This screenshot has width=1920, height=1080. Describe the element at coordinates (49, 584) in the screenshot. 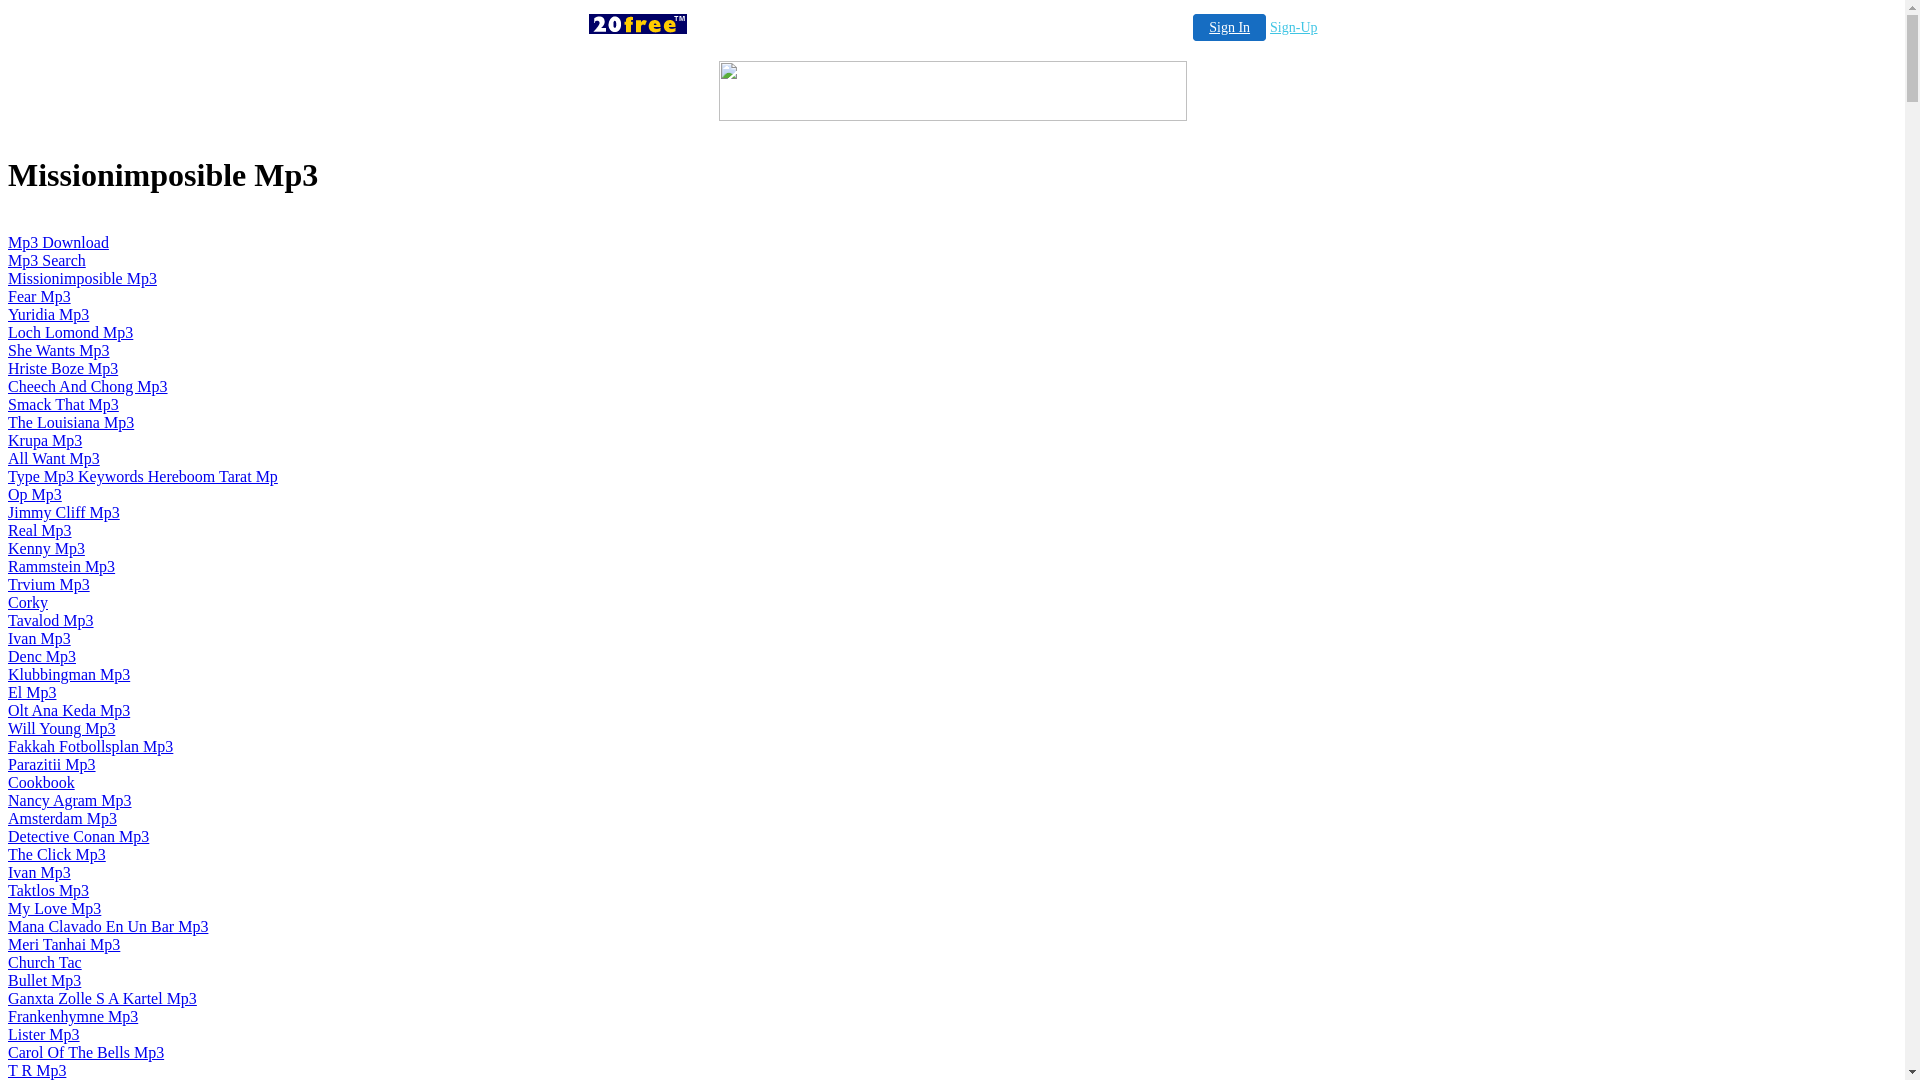

I see `Trvium Mp3` at that location.